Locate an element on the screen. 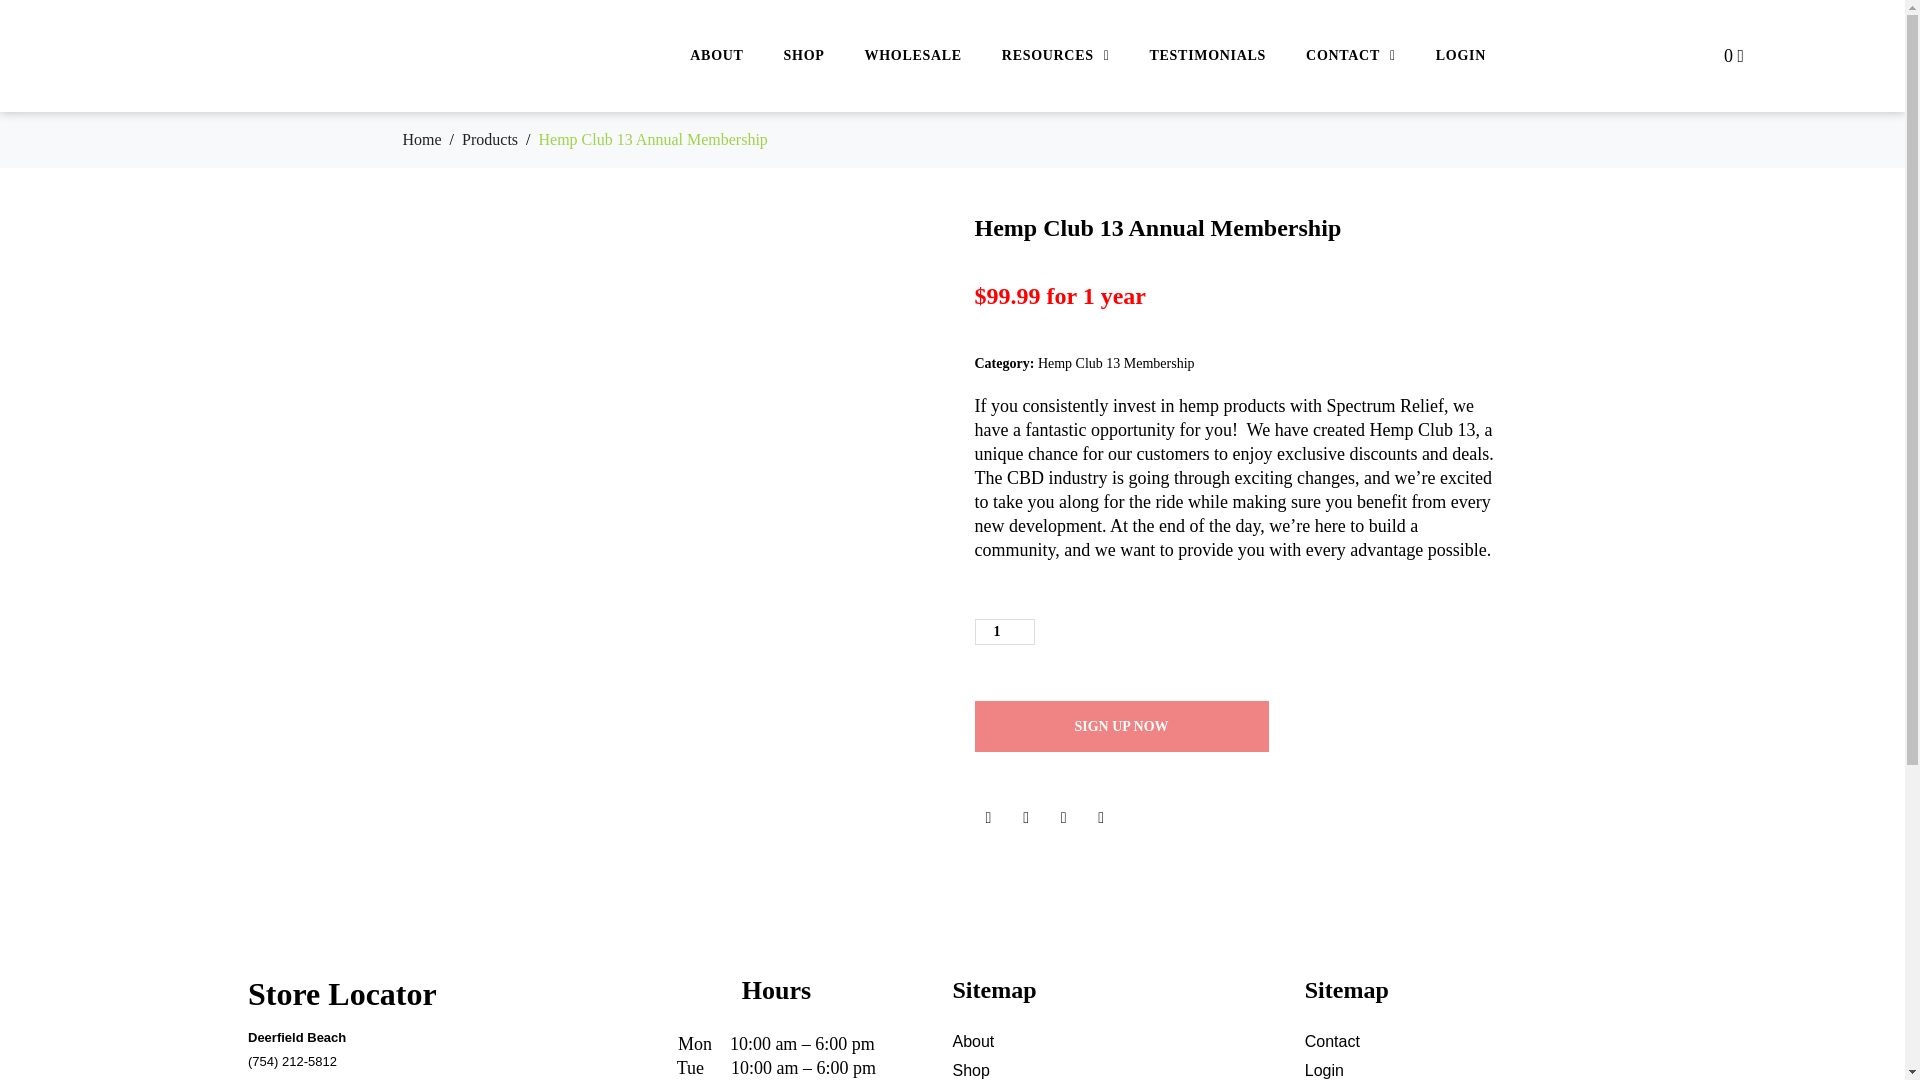 This screenshot has width=1920, height=1080. ABOUT is located at coordinates (716, 56).